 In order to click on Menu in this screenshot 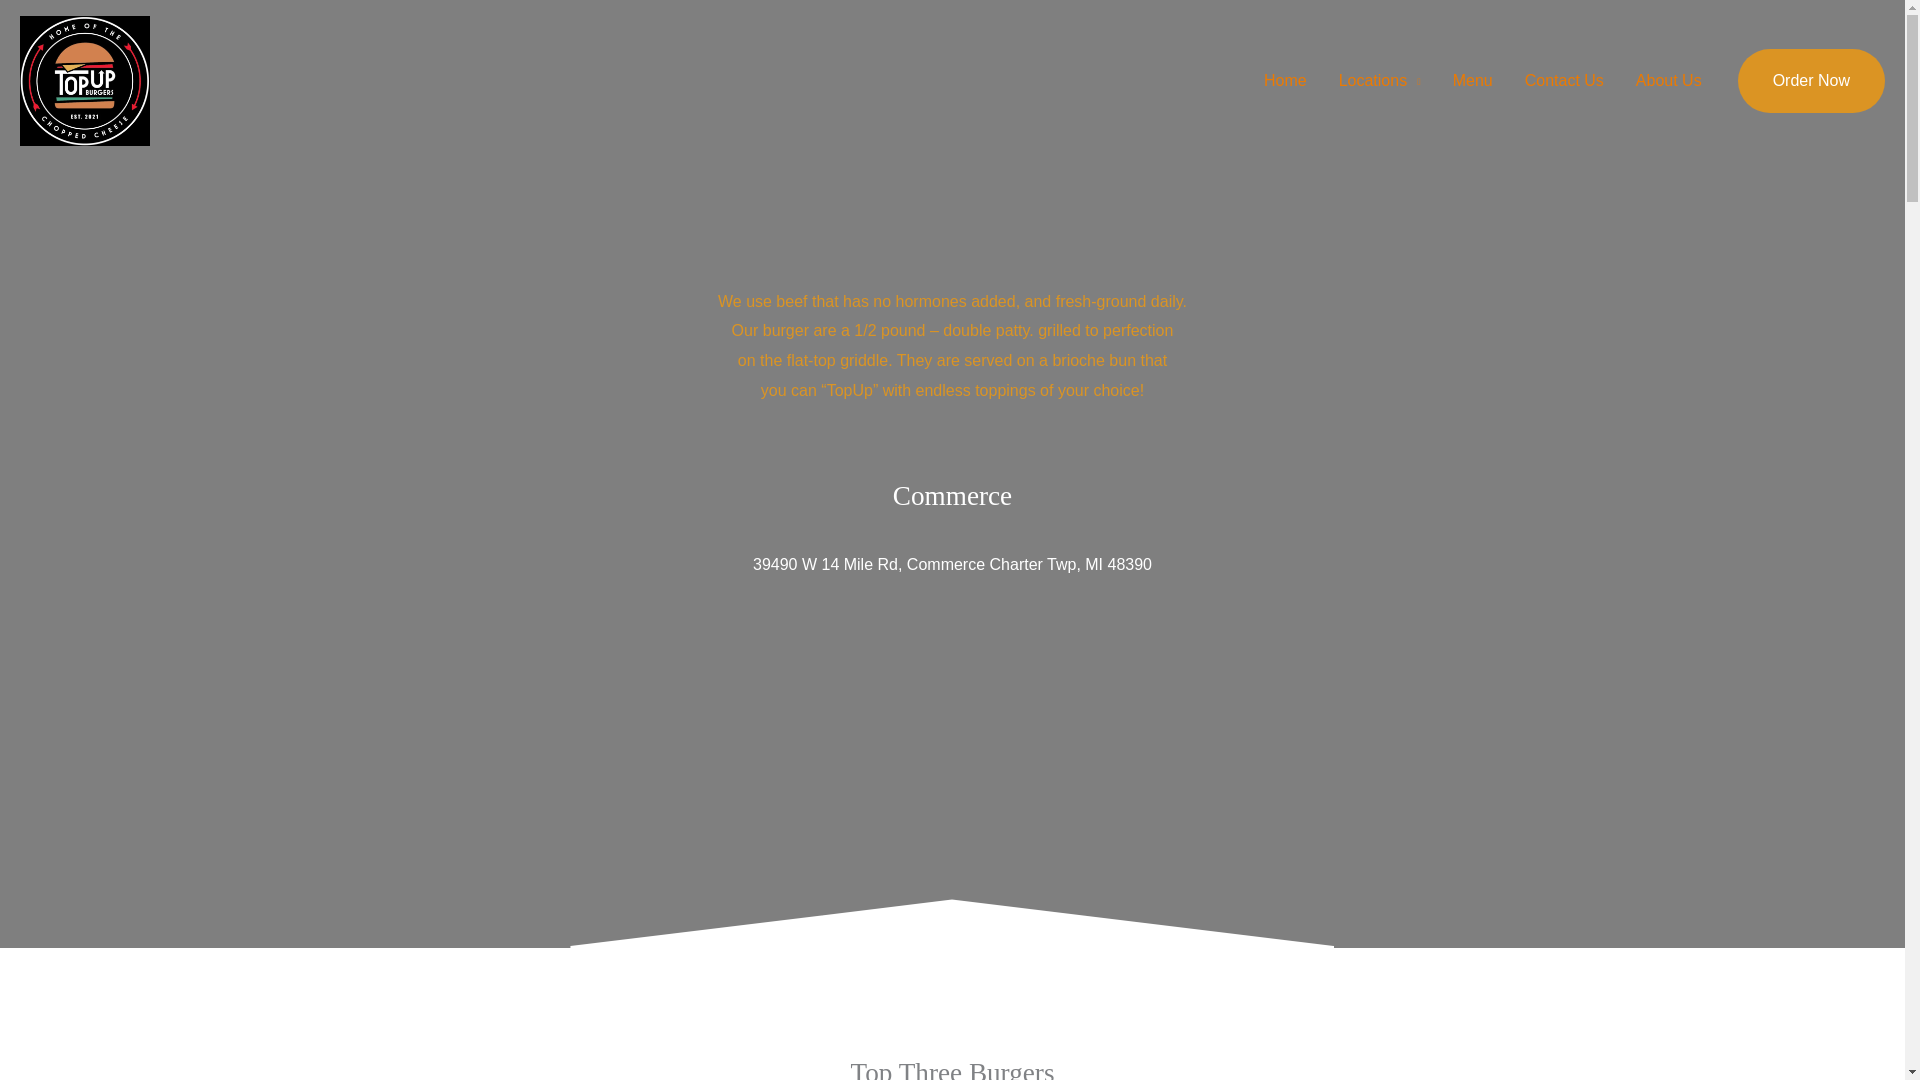, I will do `click(1472, 80)`.